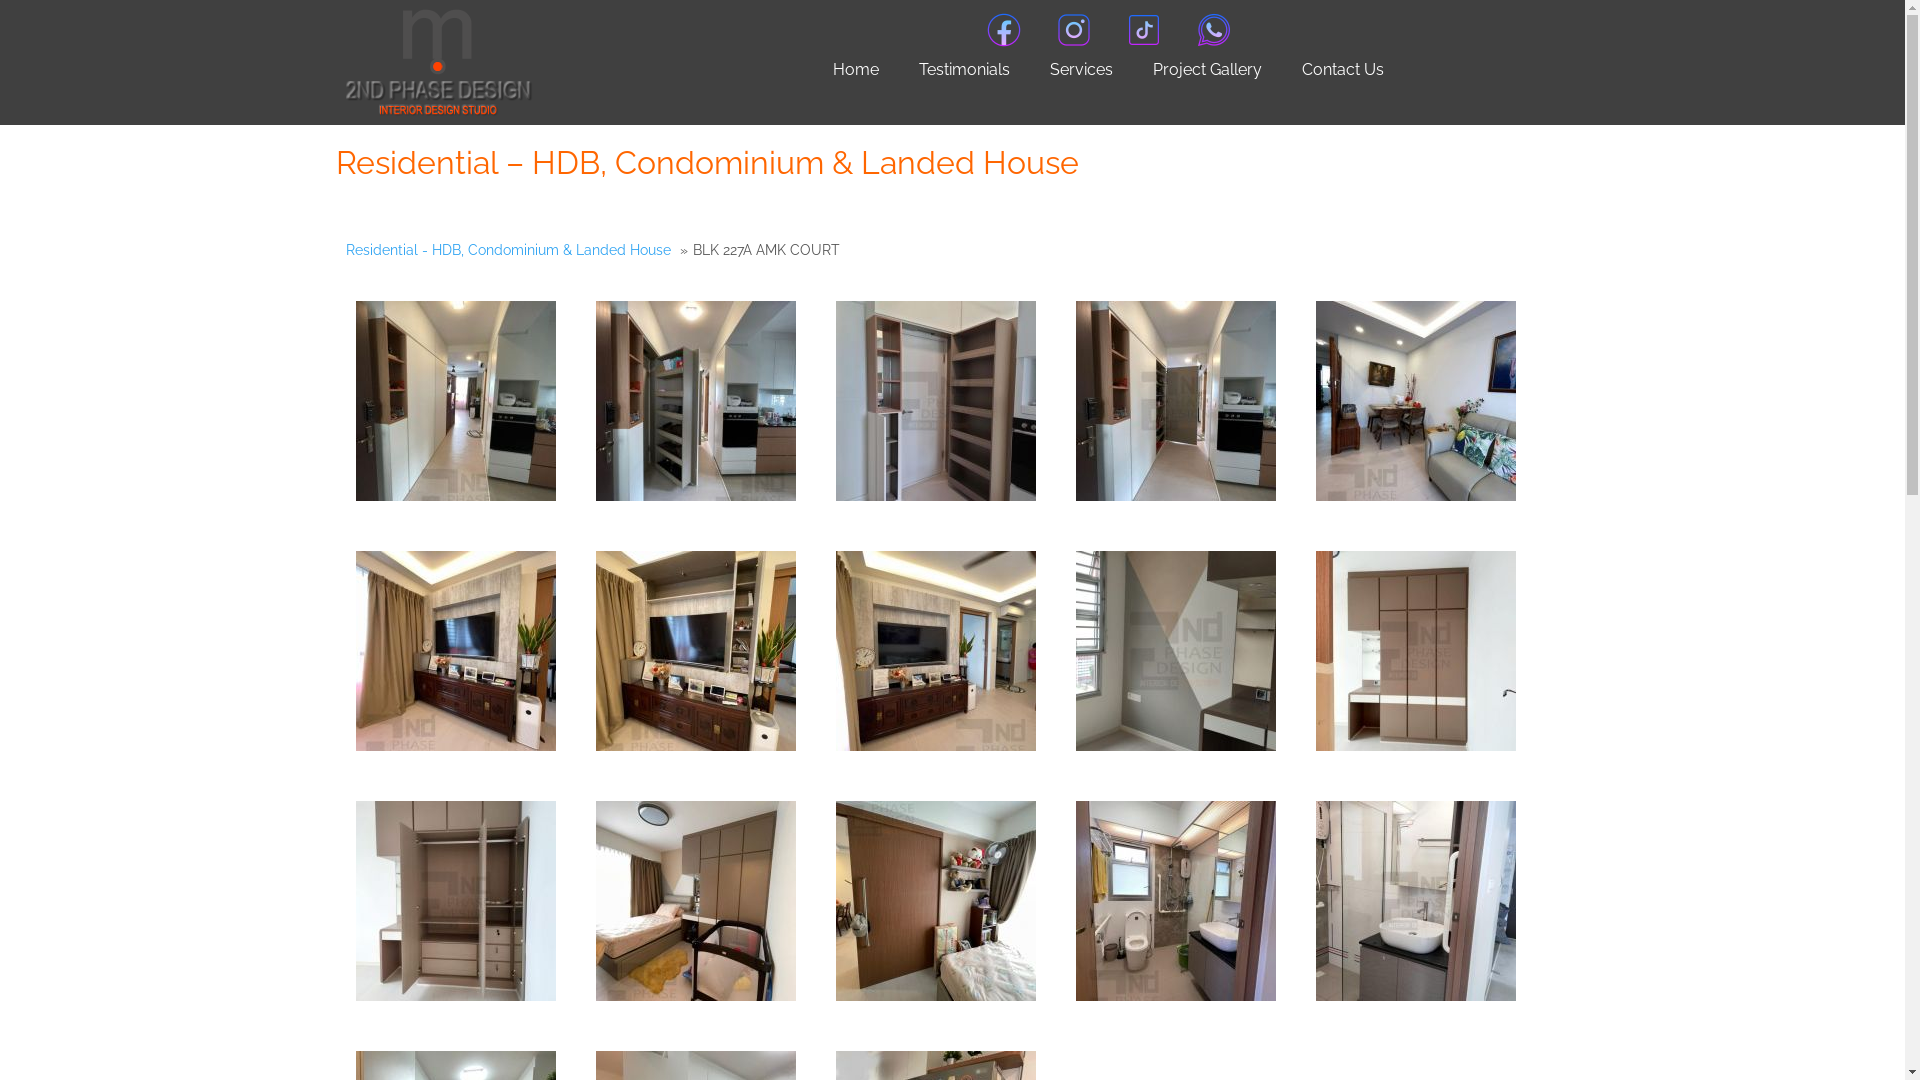 The height and width of the screenshot is (1080, 1920). I want to click on 13-Bedroom, so click(1416, 651).